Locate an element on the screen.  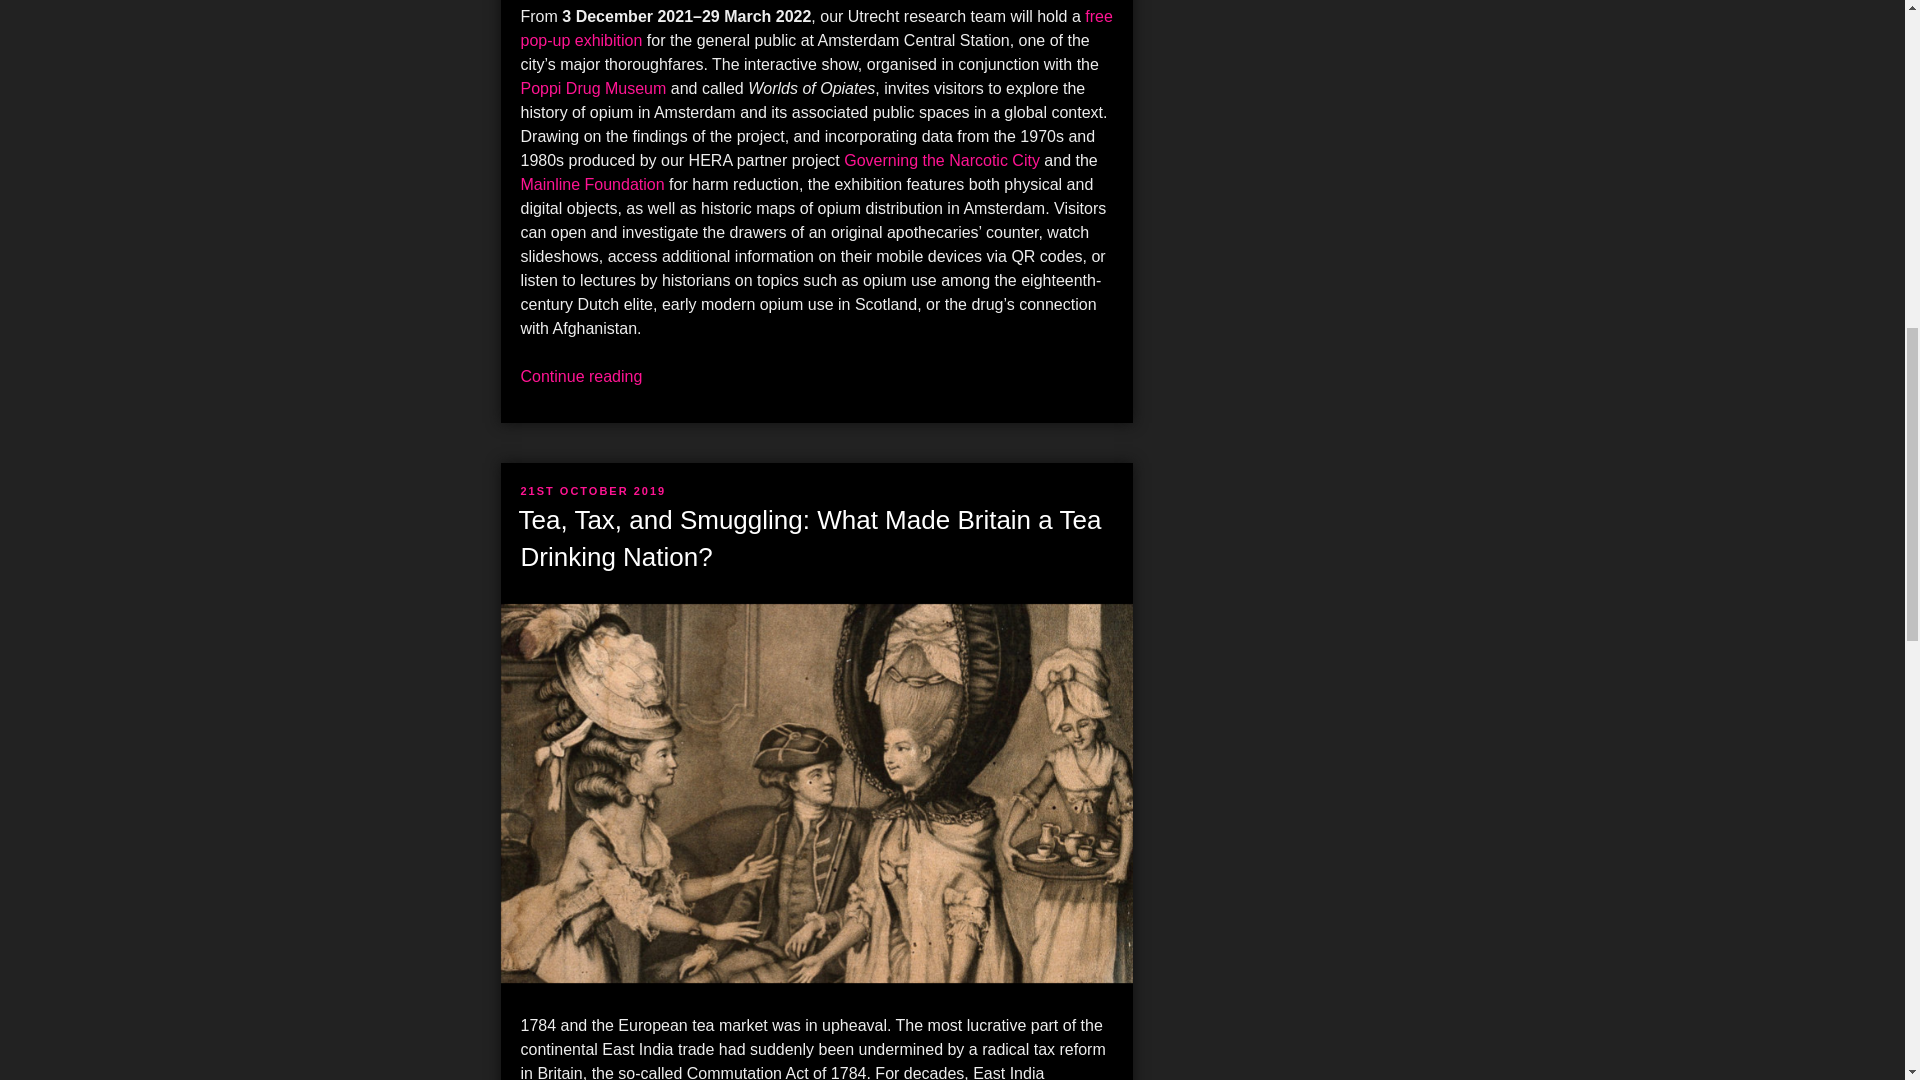
Mainline Foundation is located at coordinates (592, 184).